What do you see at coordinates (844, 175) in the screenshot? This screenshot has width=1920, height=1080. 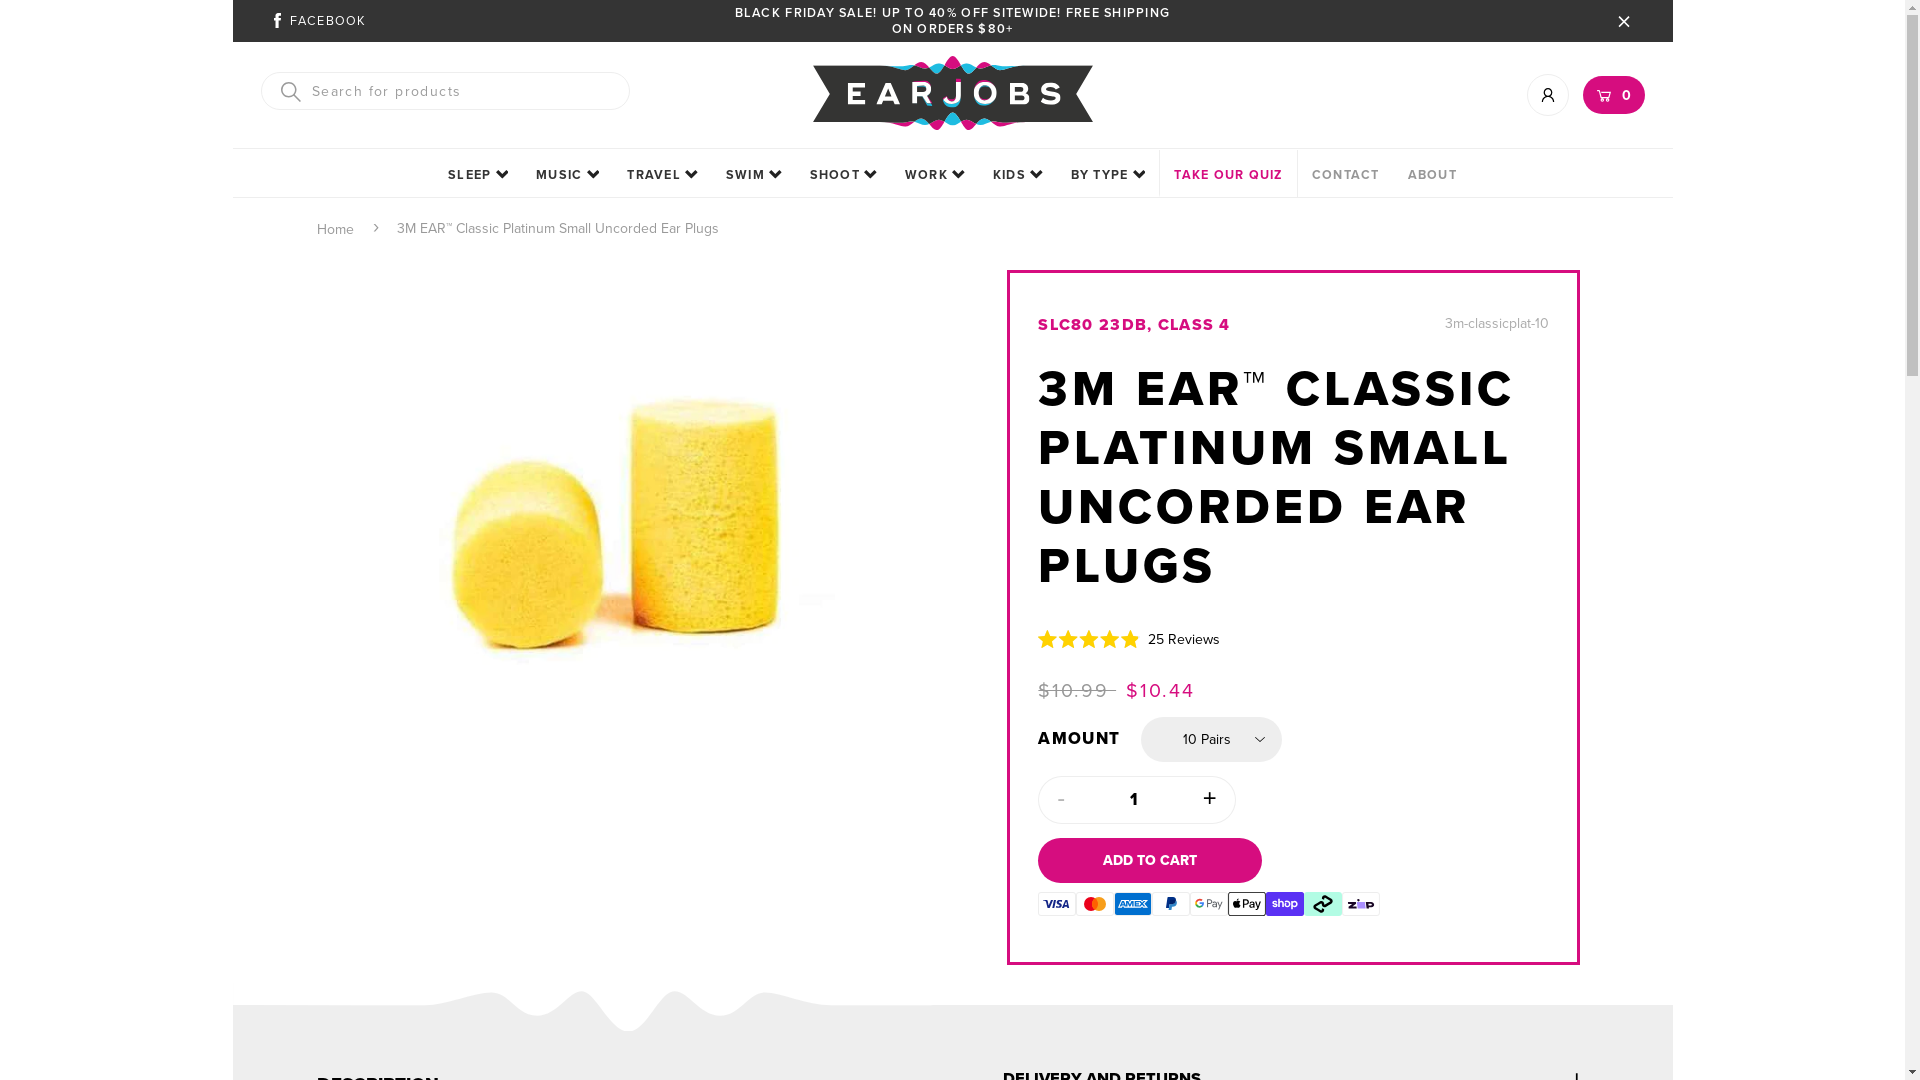 I see `SHOOT` at bounding box center [844, 175].